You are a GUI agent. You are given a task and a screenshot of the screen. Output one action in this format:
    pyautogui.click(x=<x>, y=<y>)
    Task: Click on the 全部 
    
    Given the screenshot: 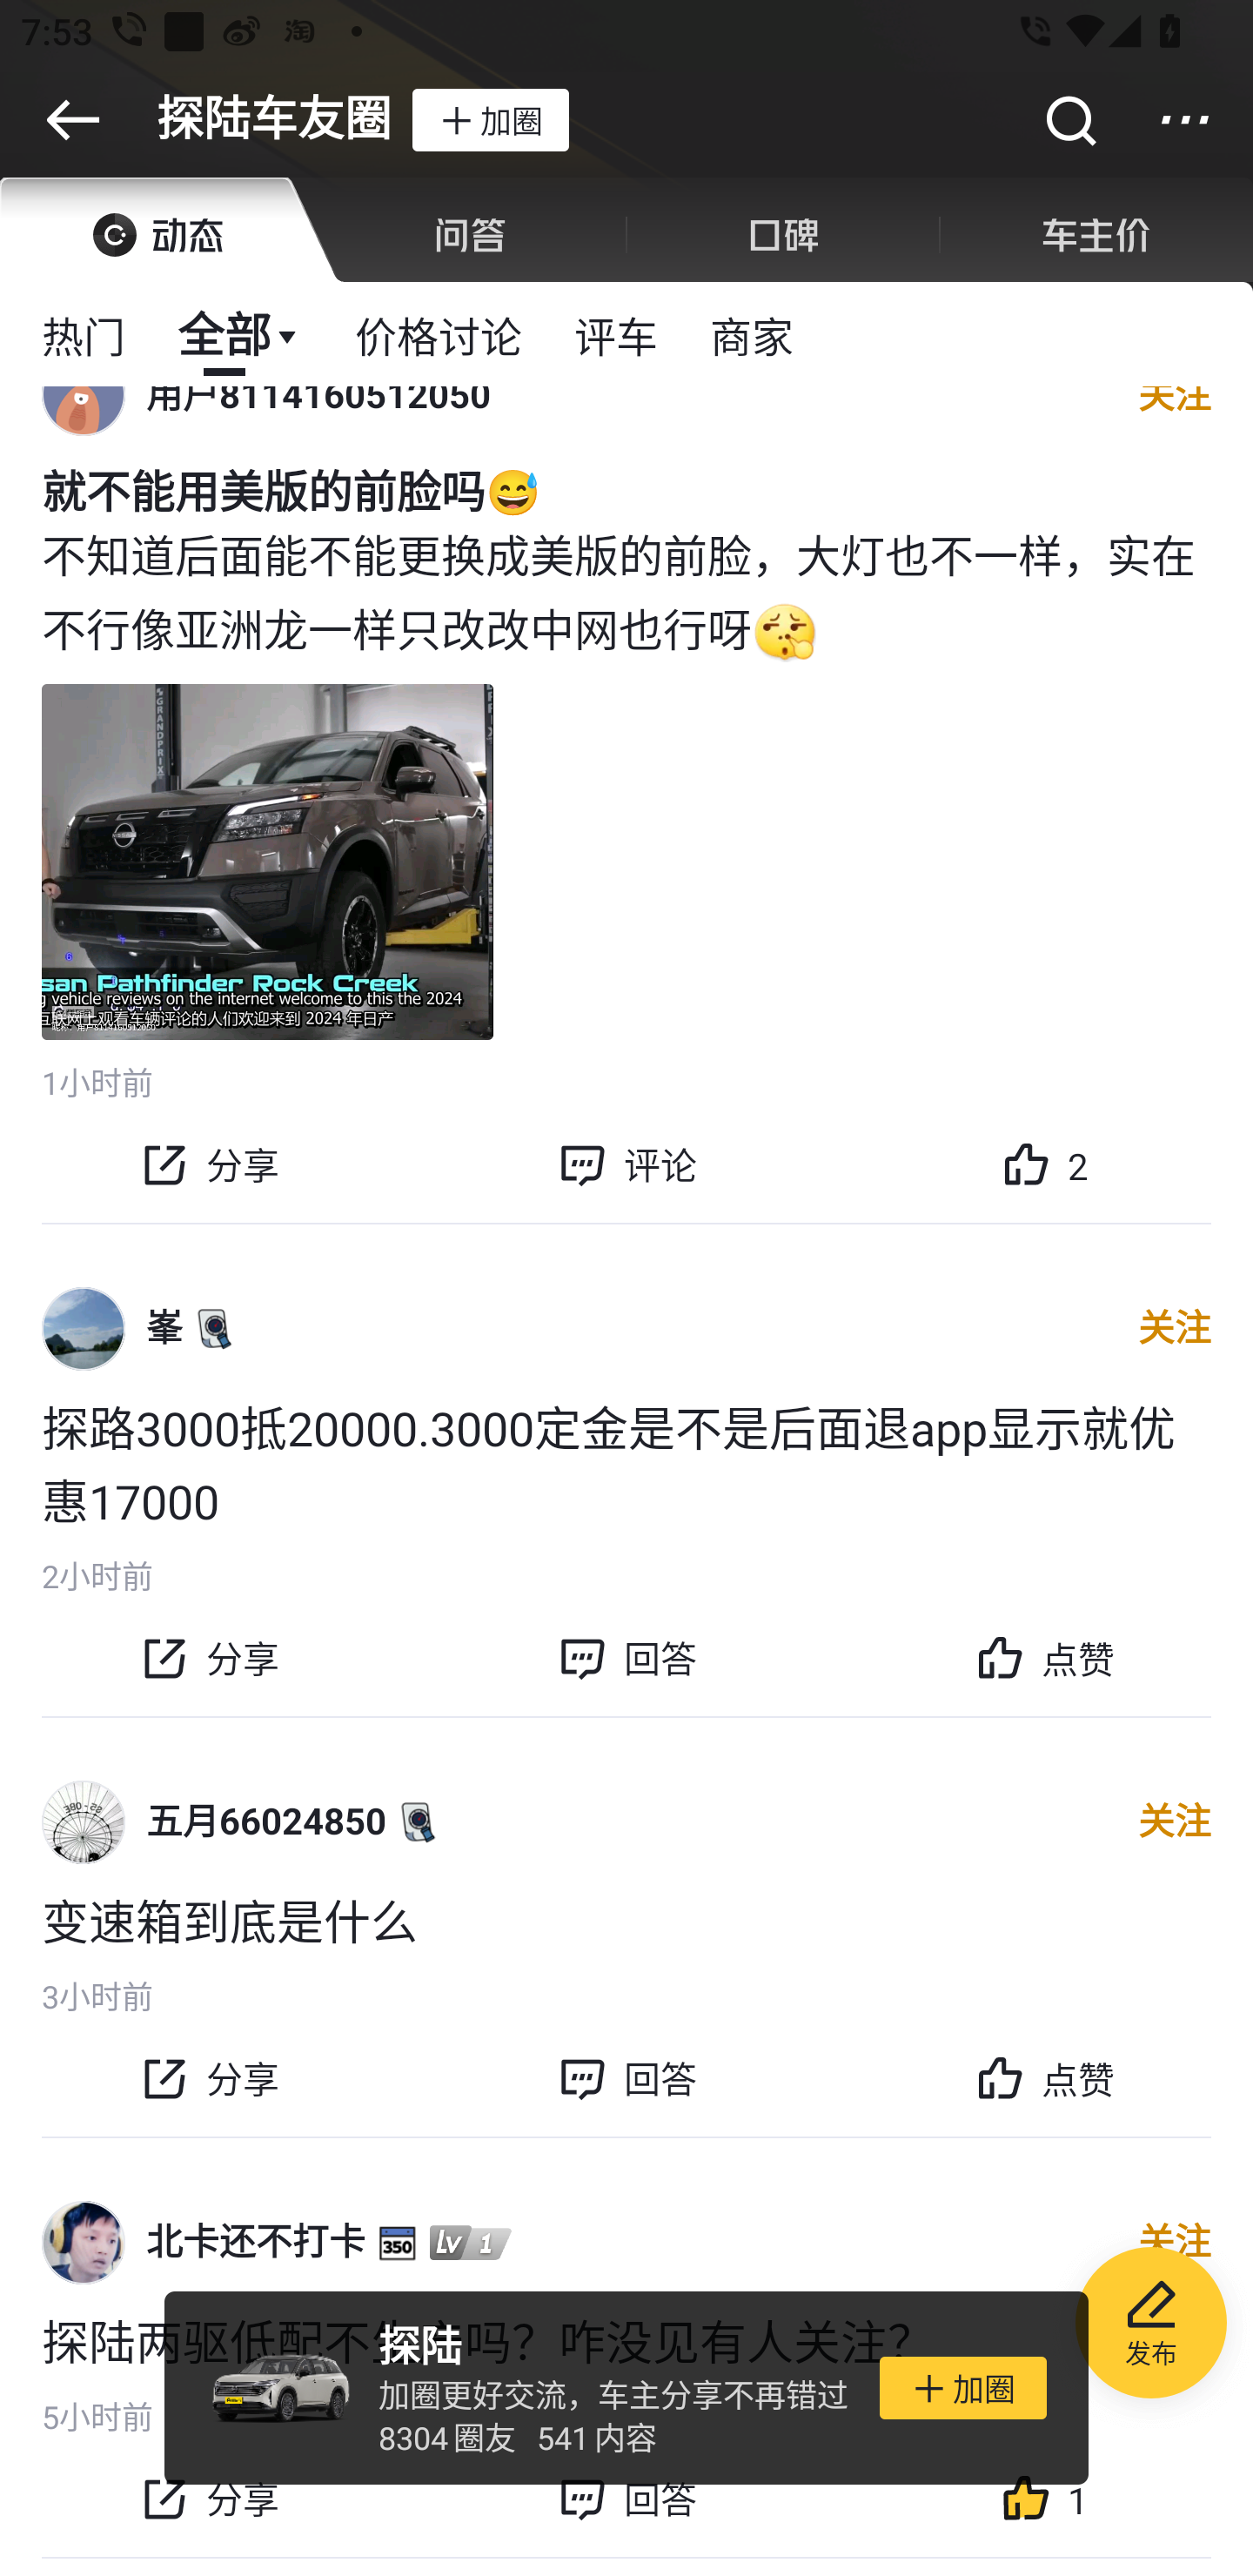 What is the action you would take?
    pyautogui.click(x=240, y=333)
    